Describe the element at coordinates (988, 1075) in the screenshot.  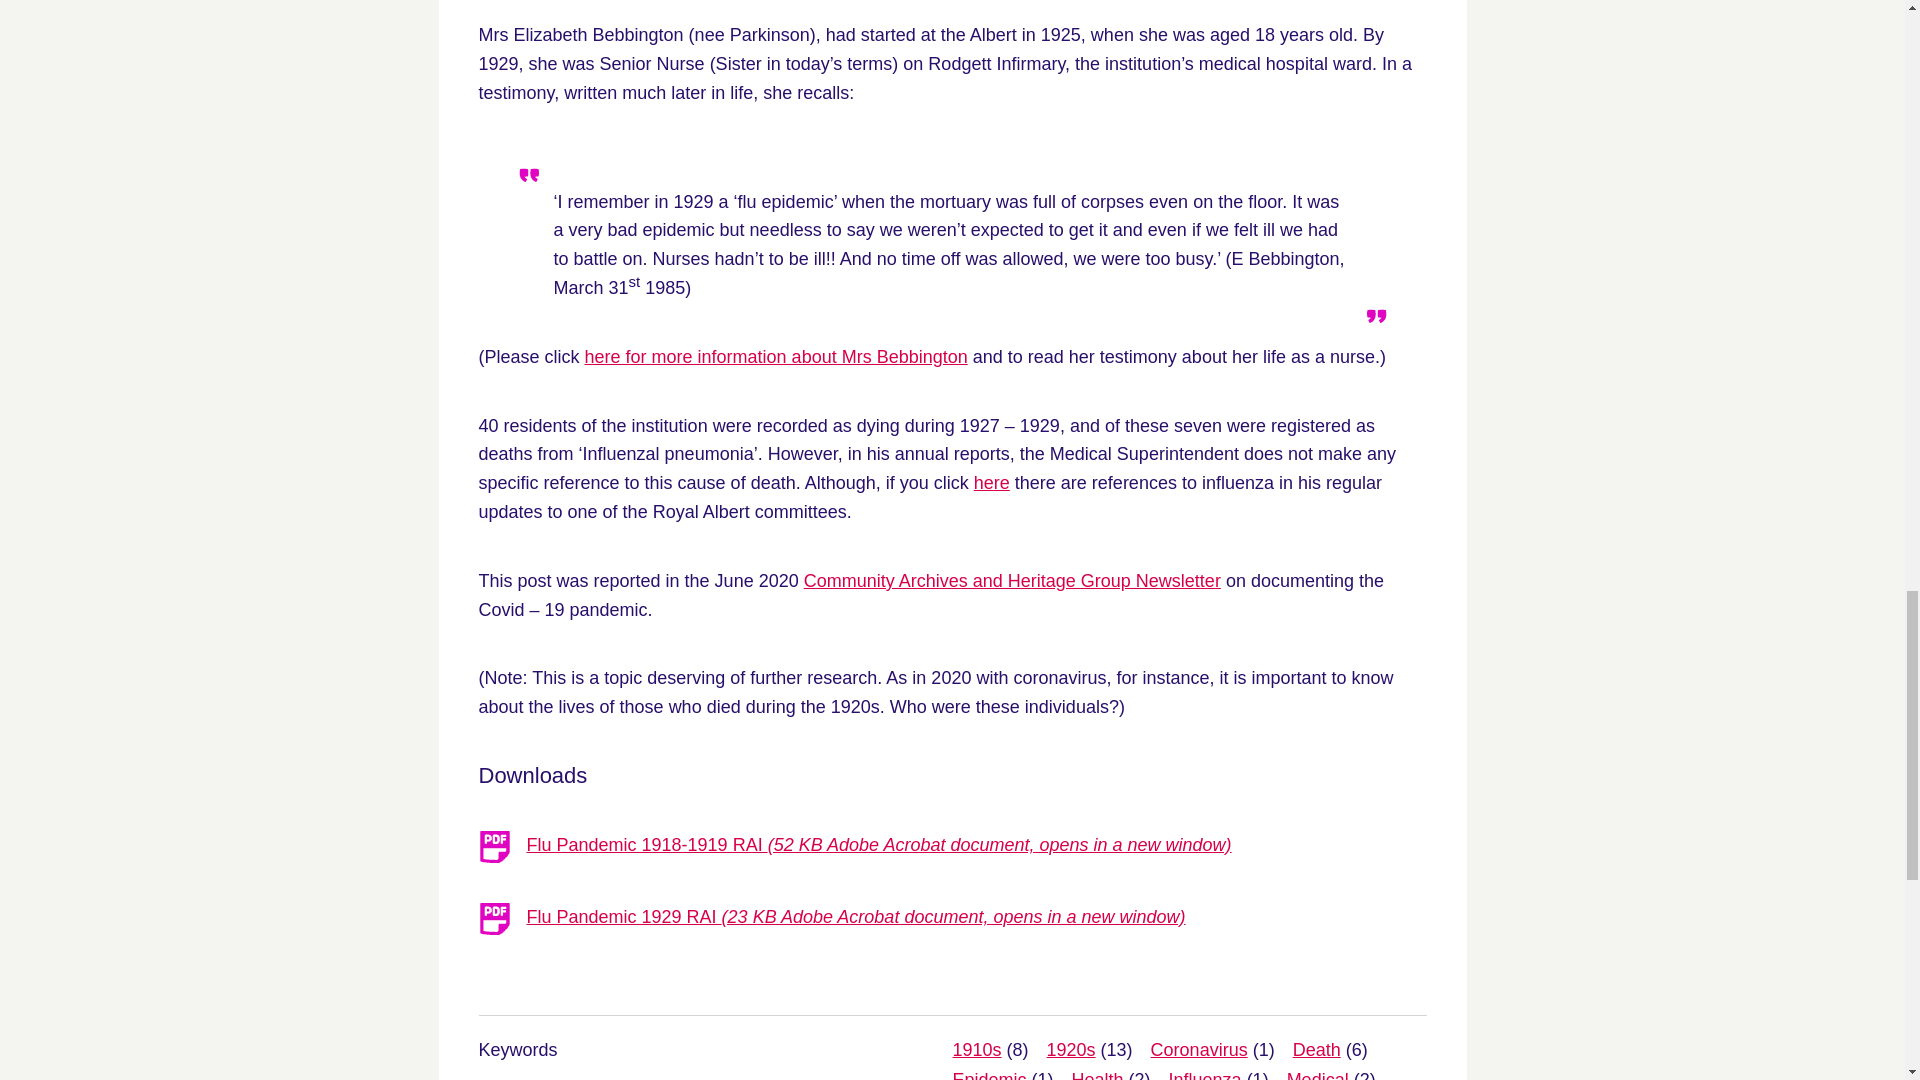
I see `Epidemic` at that location.